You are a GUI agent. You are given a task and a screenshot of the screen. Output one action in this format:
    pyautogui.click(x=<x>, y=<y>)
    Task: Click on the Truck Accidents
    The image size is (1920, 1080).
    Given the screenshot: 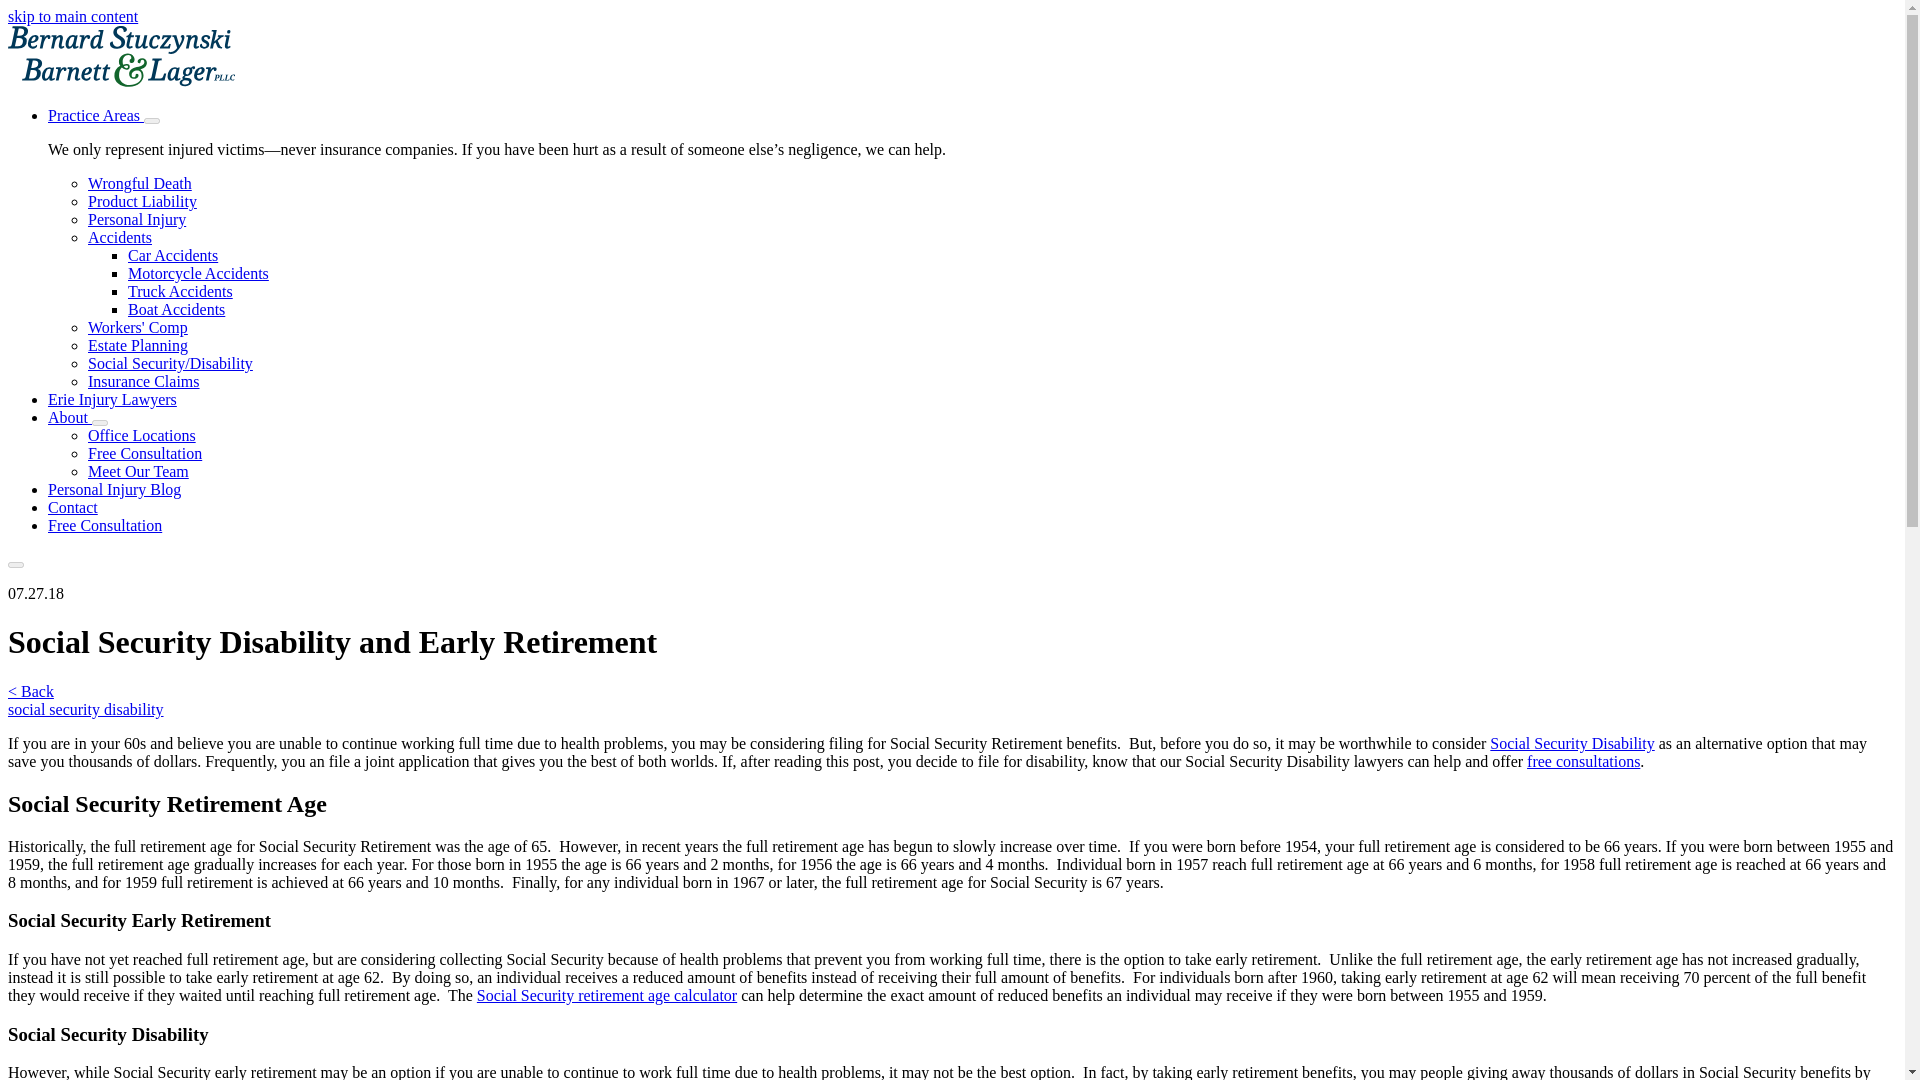 What is the action you would take?
    pyautogui.click(x=180, y=291)
    